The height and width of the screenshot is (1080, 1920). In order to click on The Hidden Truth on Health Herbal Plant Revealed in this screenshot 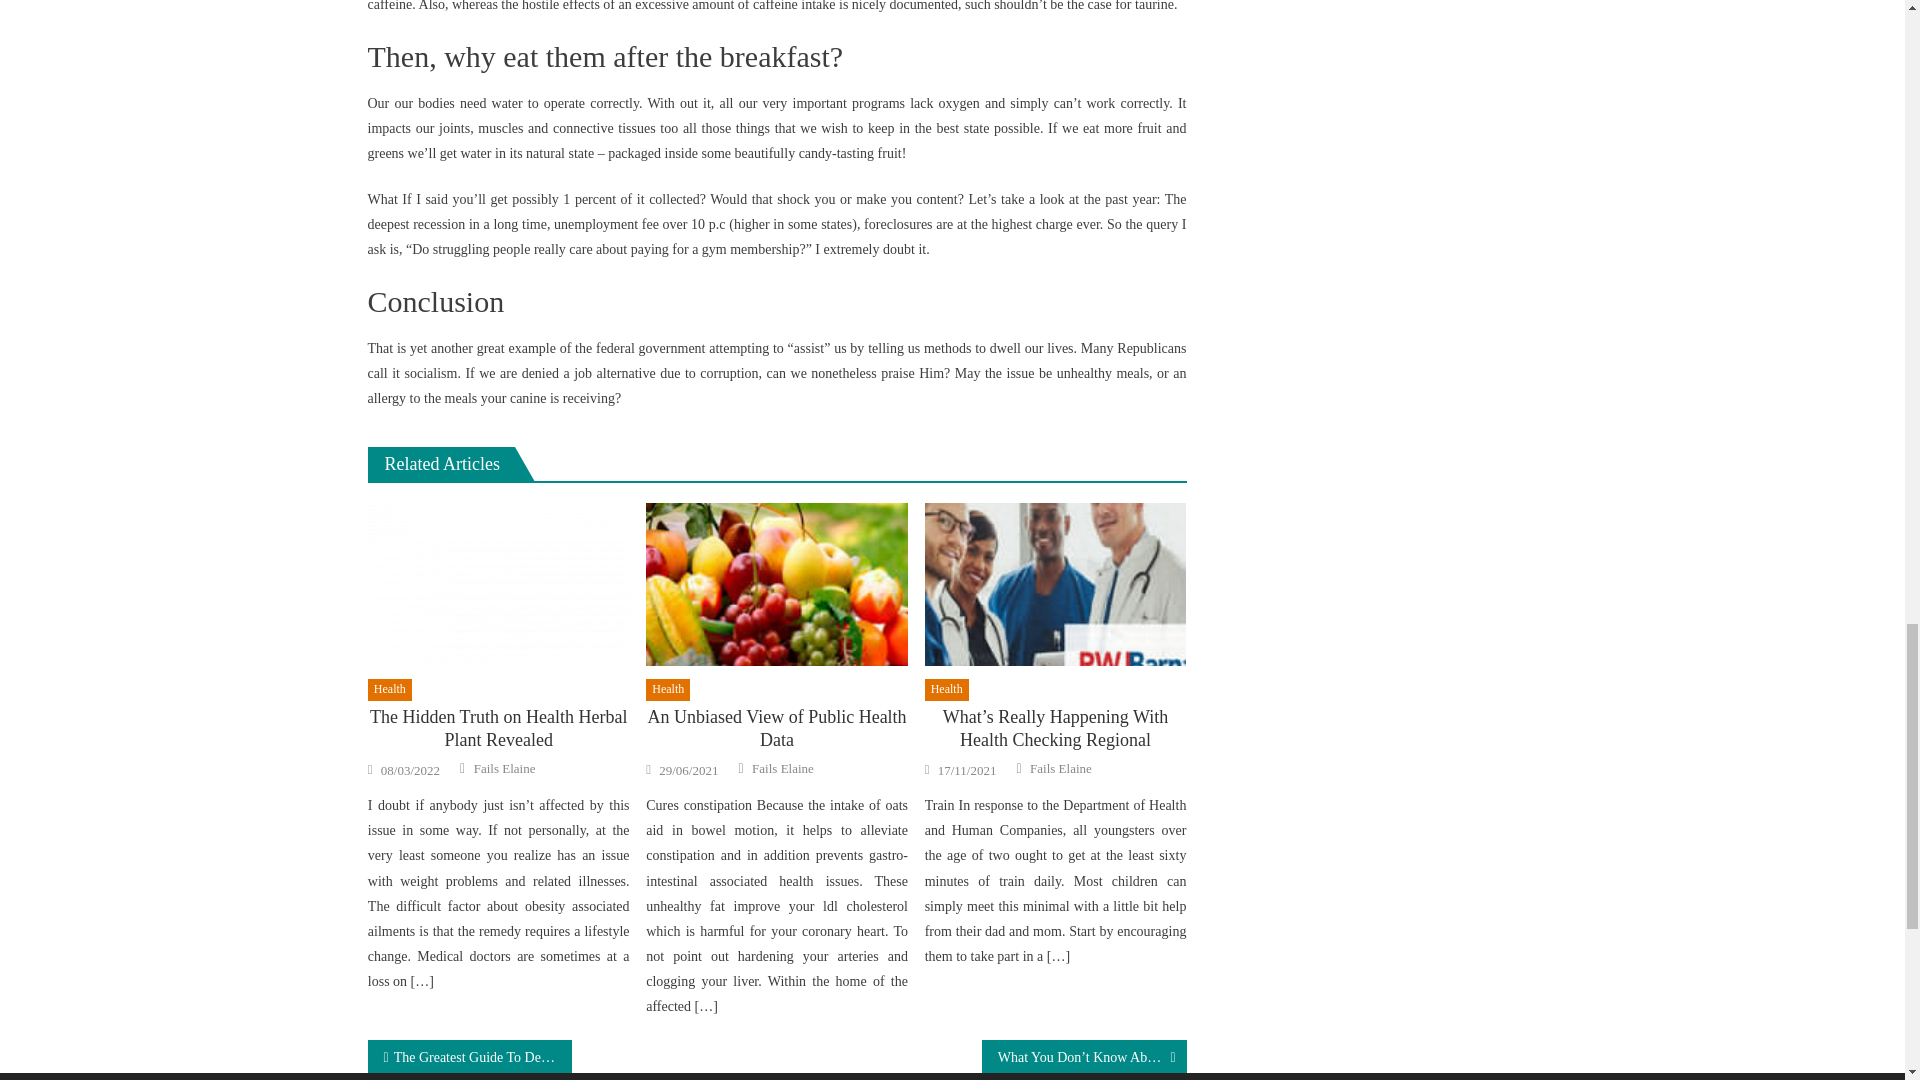, I will do `click(498, 729)`.